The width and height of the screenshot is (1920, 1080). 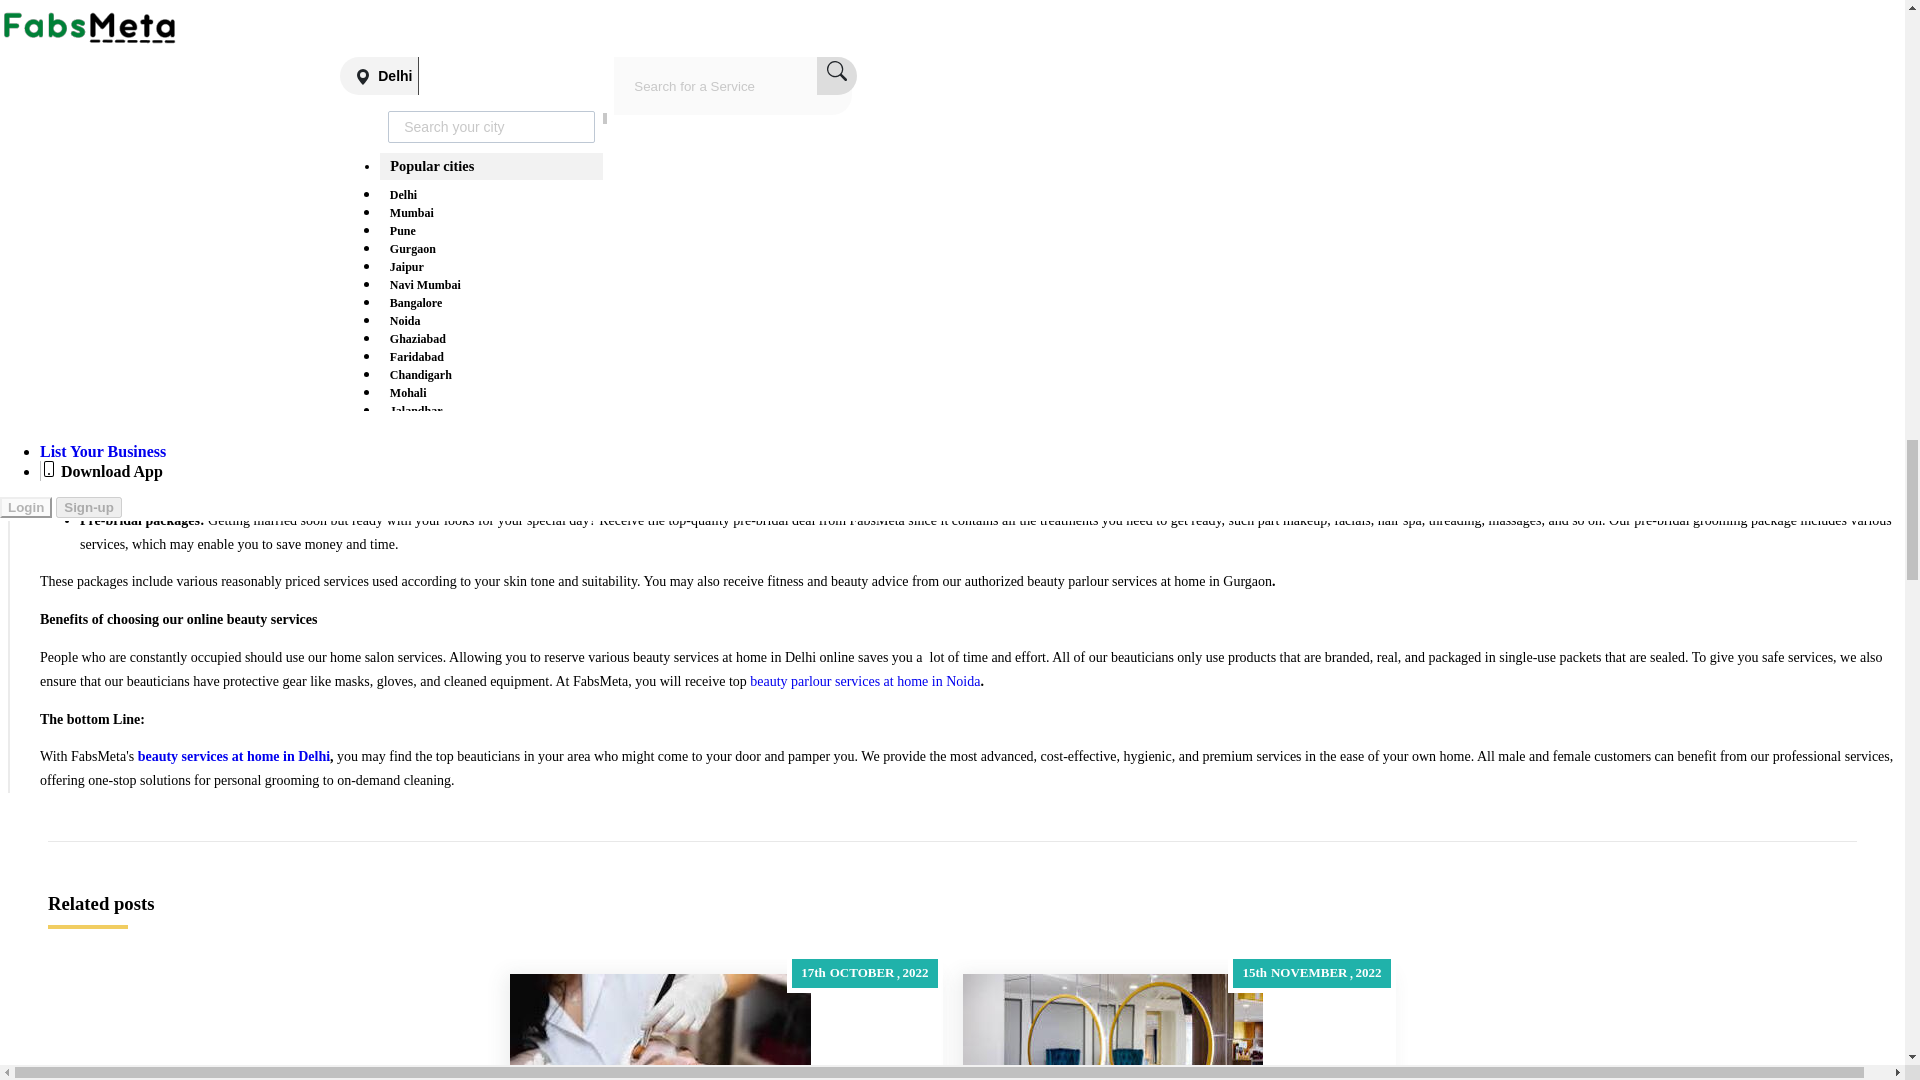 What do you see at coordinates (190, 150) in the screenshot?
I see `Get trendy beauty care at home with online beauty services` at bounding box center [190, 150].